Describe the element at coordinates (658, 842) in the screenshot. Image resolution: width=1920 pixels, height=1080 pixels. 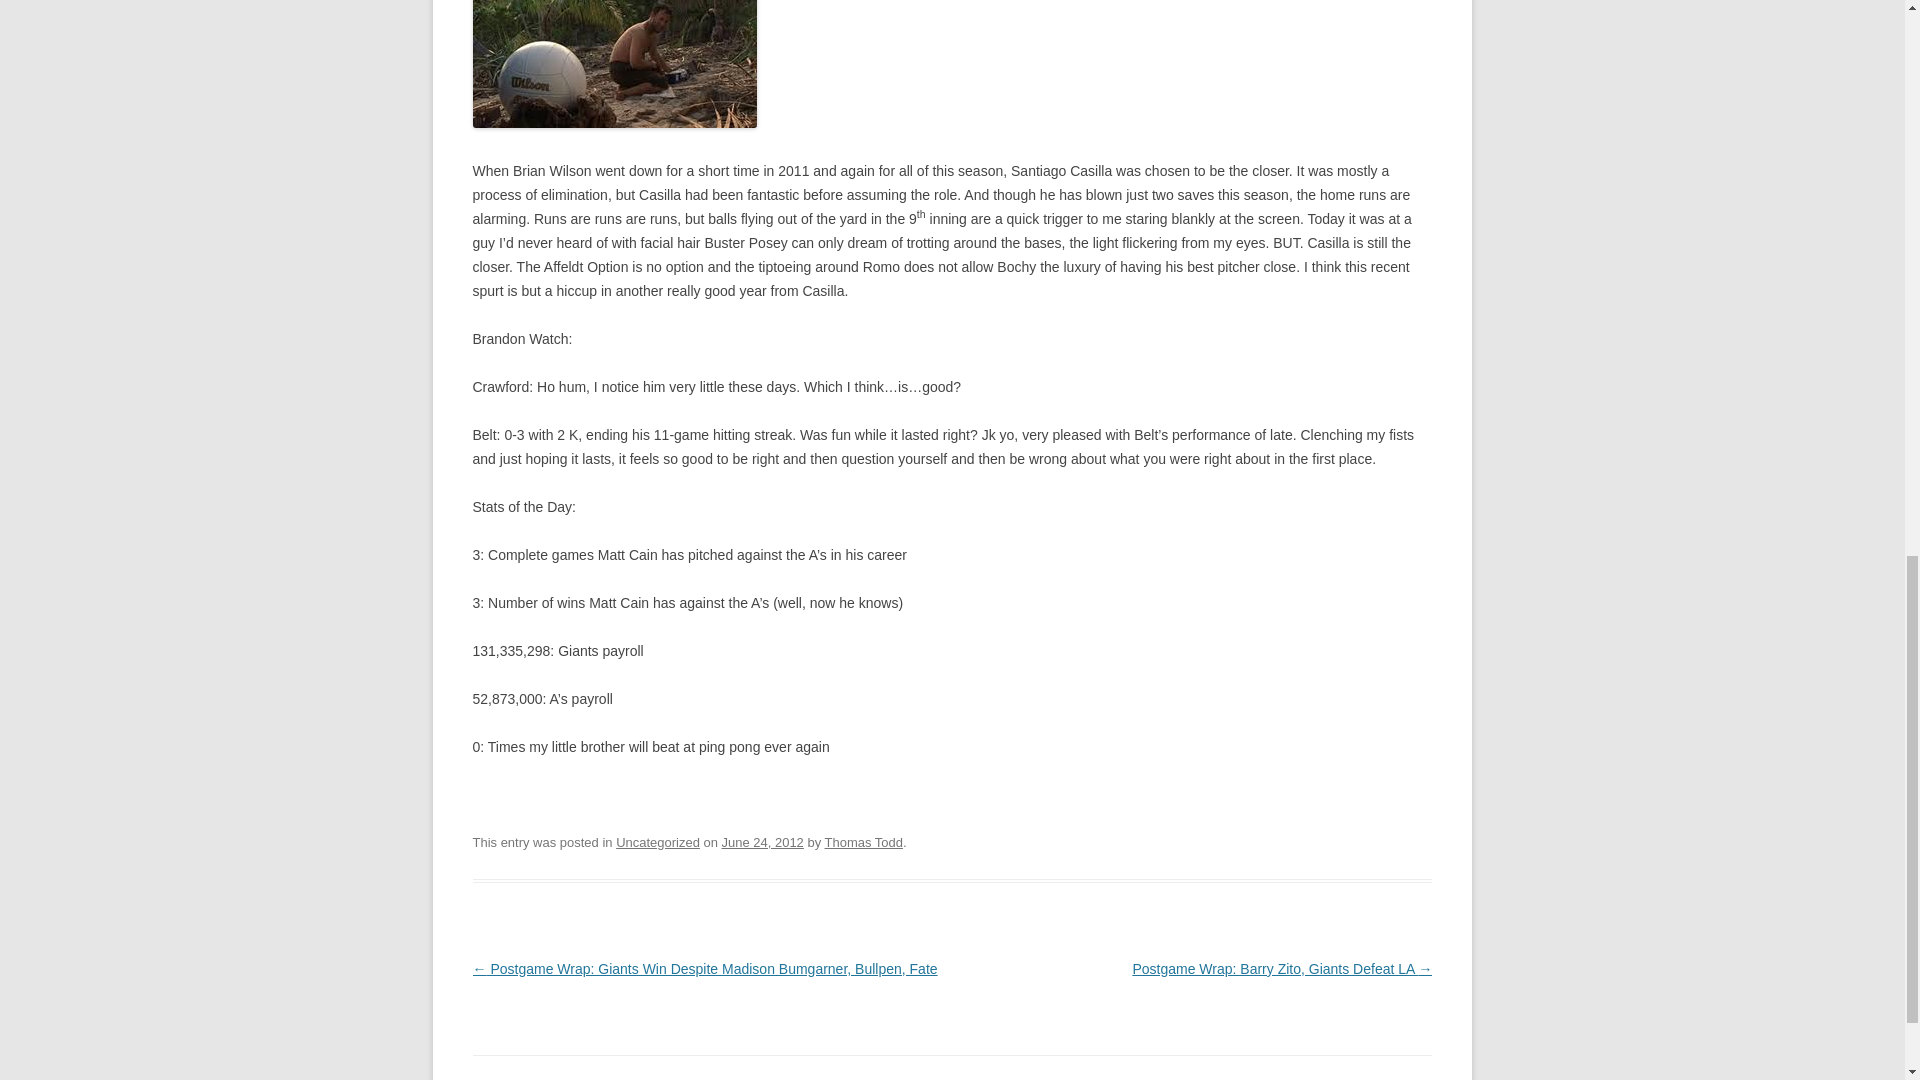
I see `Uncategorized` at that location.